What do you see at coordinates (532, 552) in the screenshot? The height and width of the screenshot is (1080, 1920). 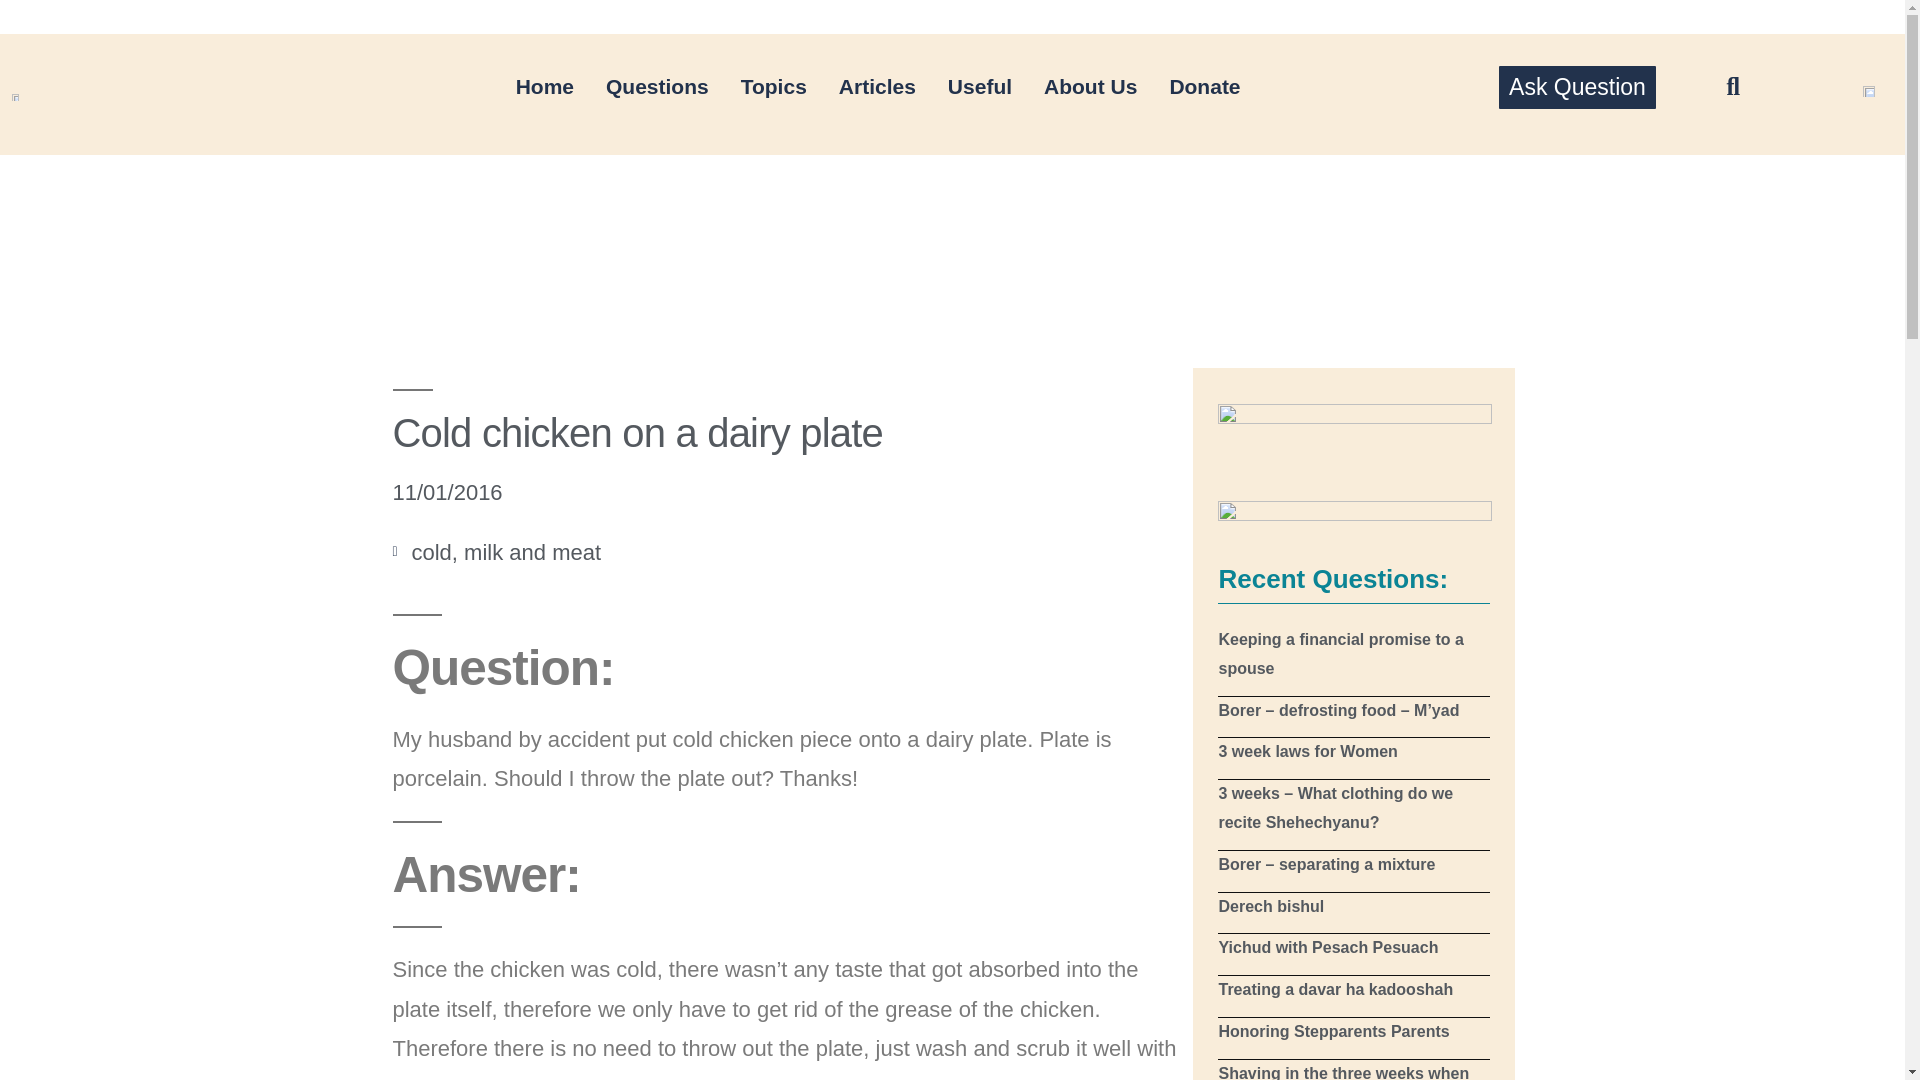 I see `milk and meat` at bounding box center [532, 552].